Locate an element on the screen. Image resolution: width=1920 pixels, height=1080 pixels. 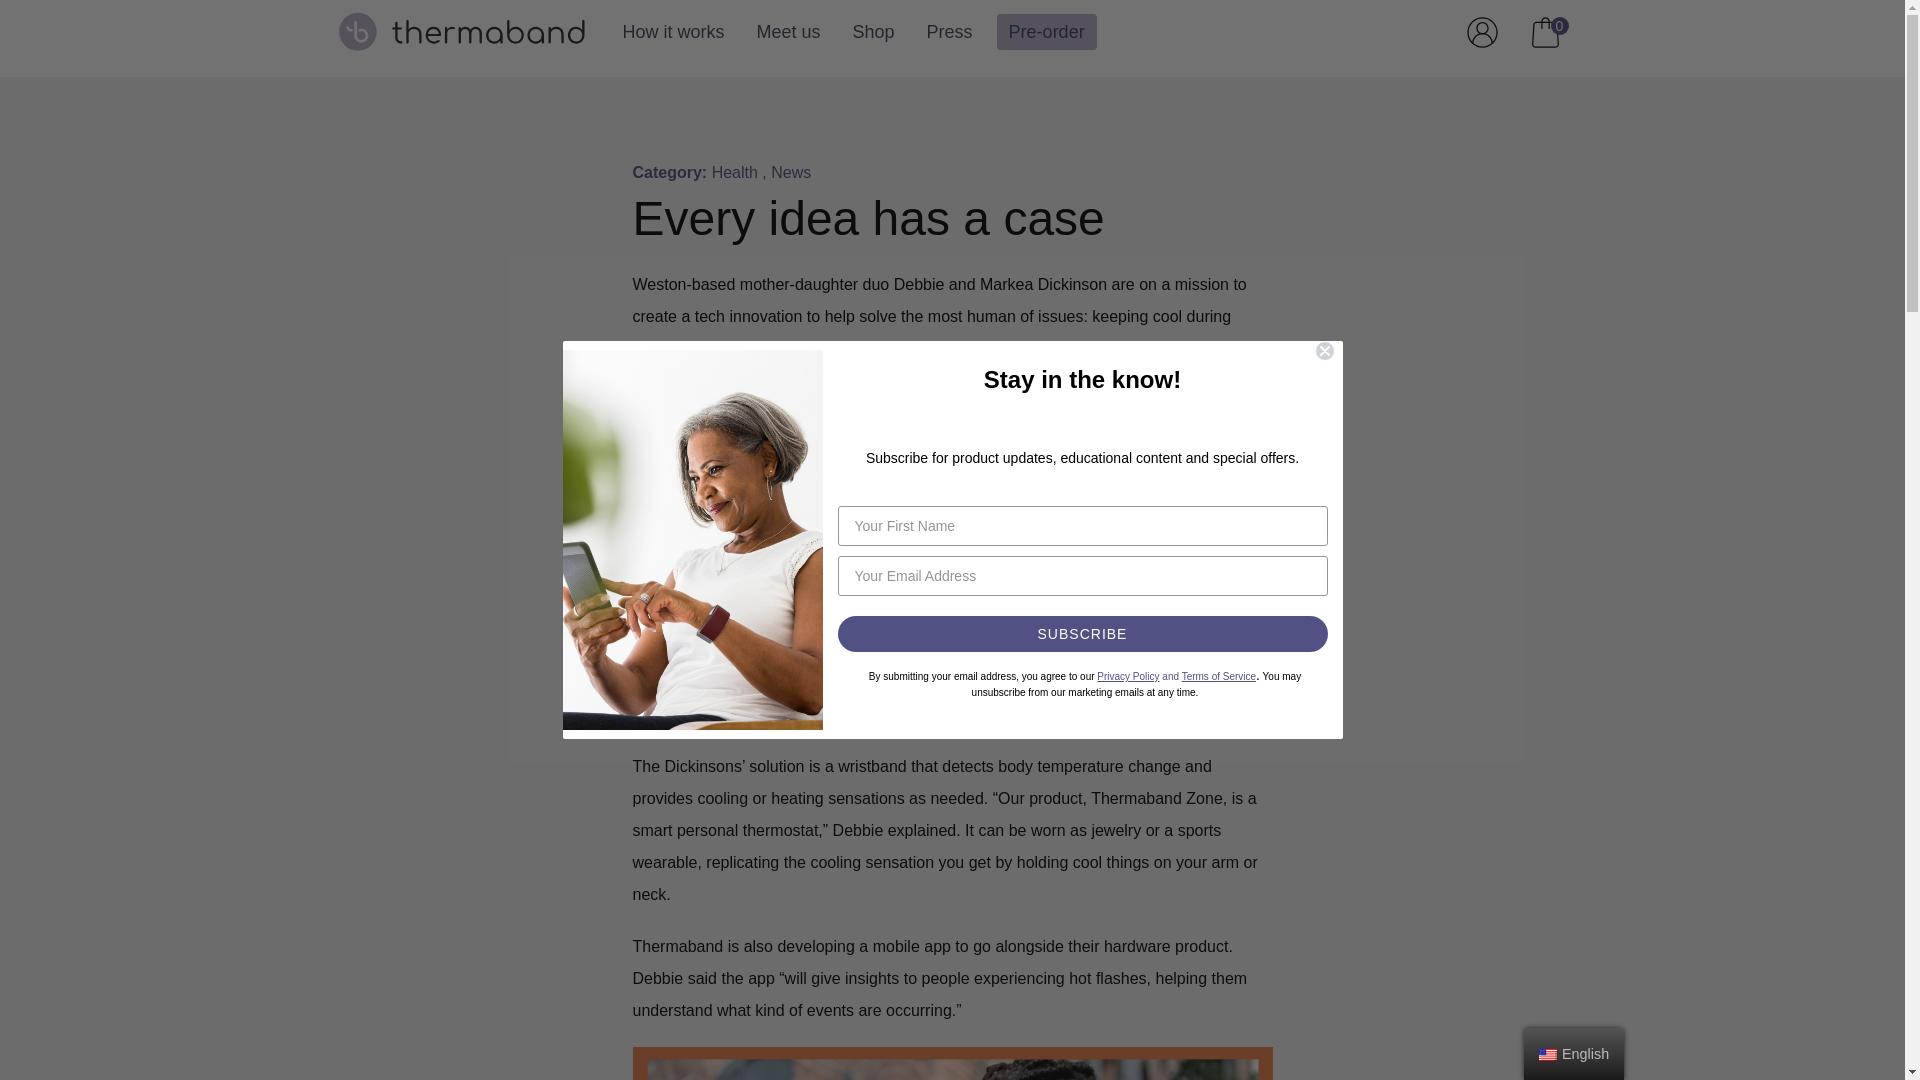
Pre-order is located at coordinates (1481, 32).